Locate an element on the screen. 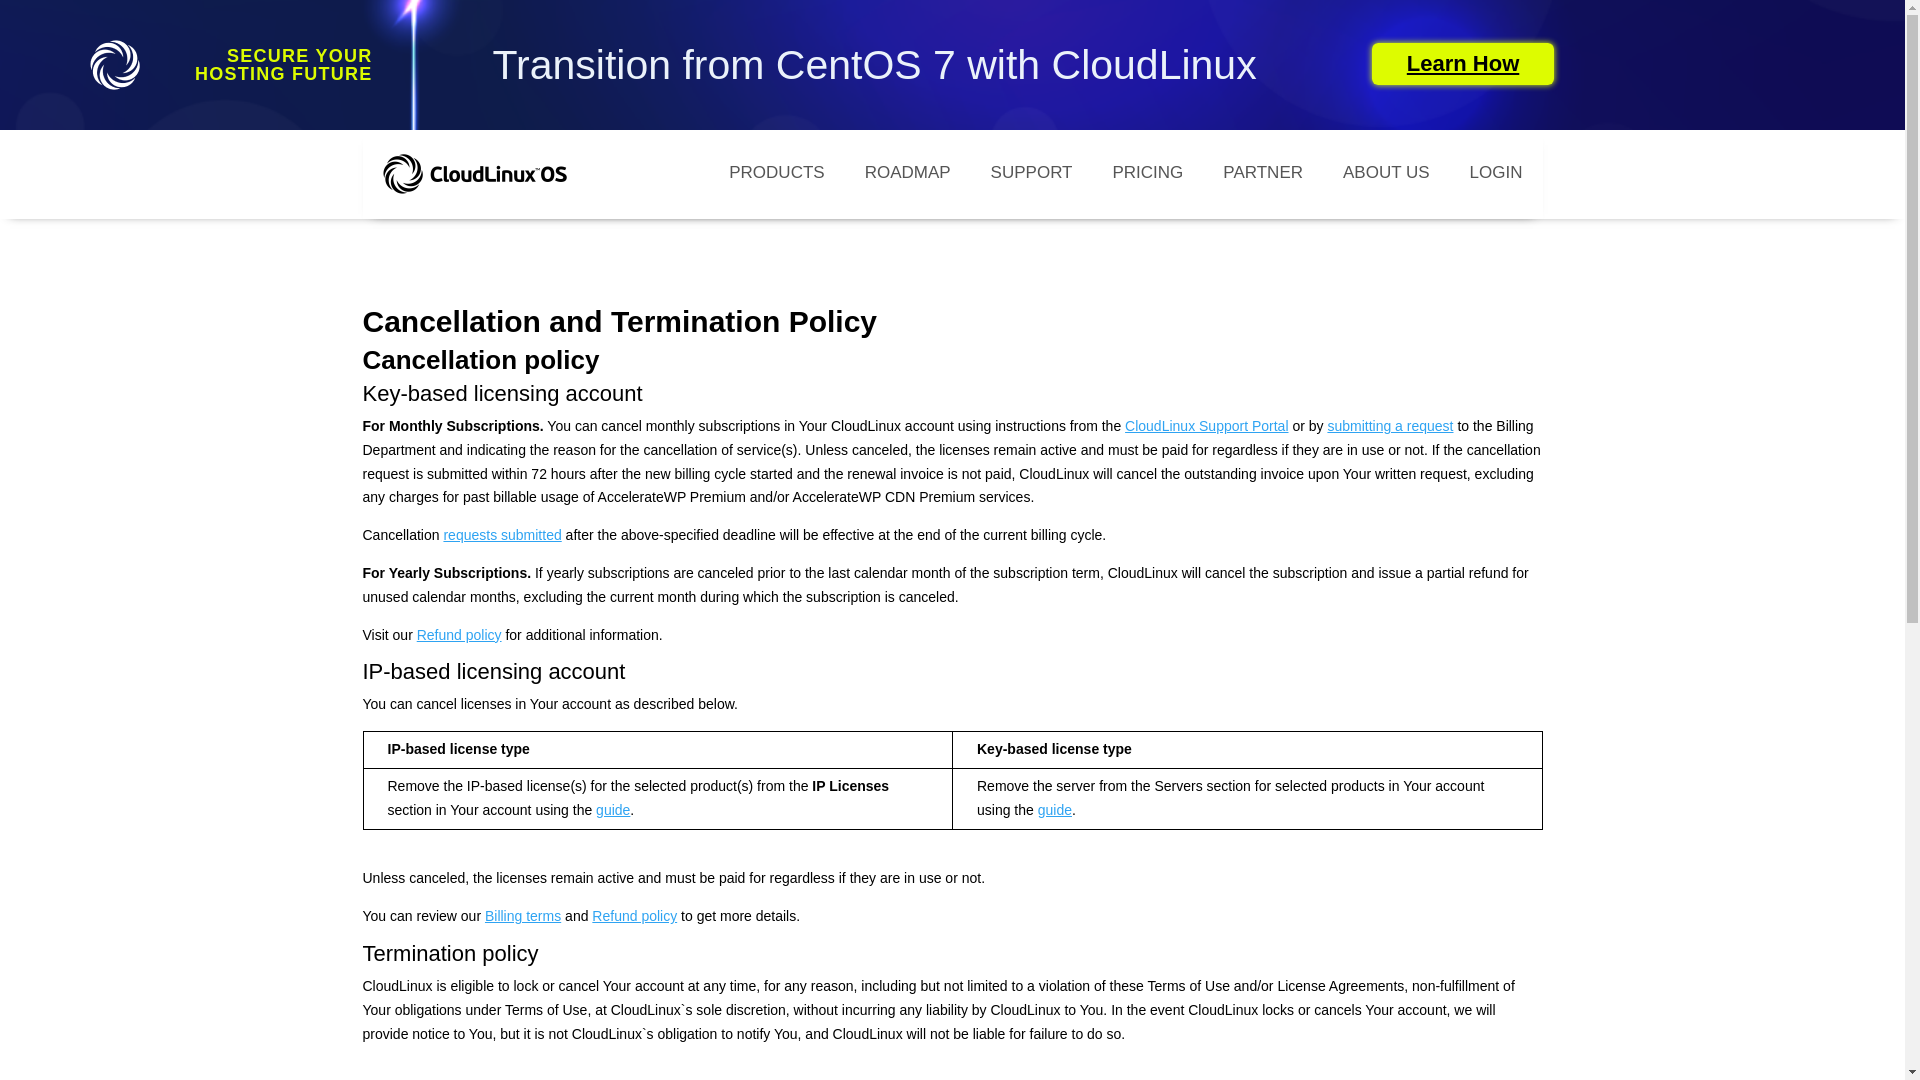 This screenshot has height=1080, width=1920. ROADMAP is located at coordinates (908, 174).